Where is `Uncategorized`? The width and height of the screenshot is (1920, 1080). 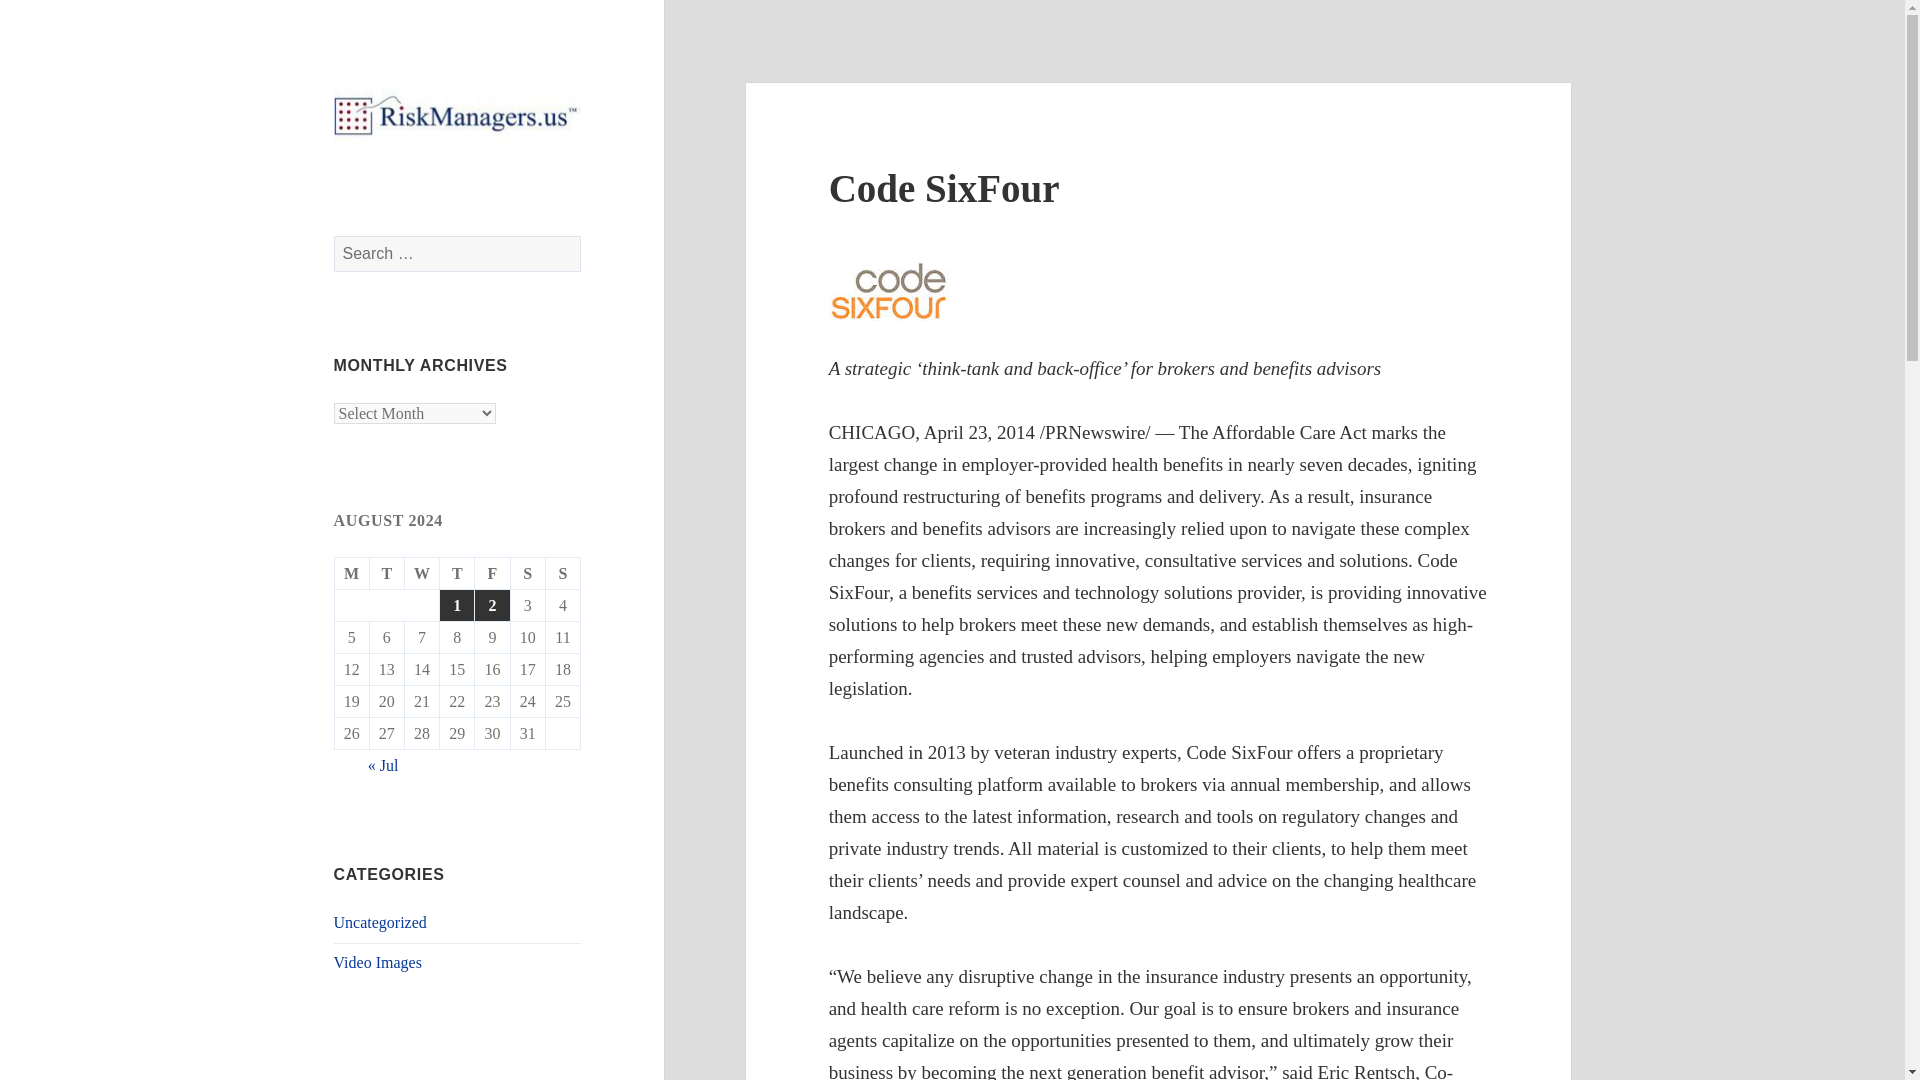
Uncategorized is located at coordinates (380, 922).